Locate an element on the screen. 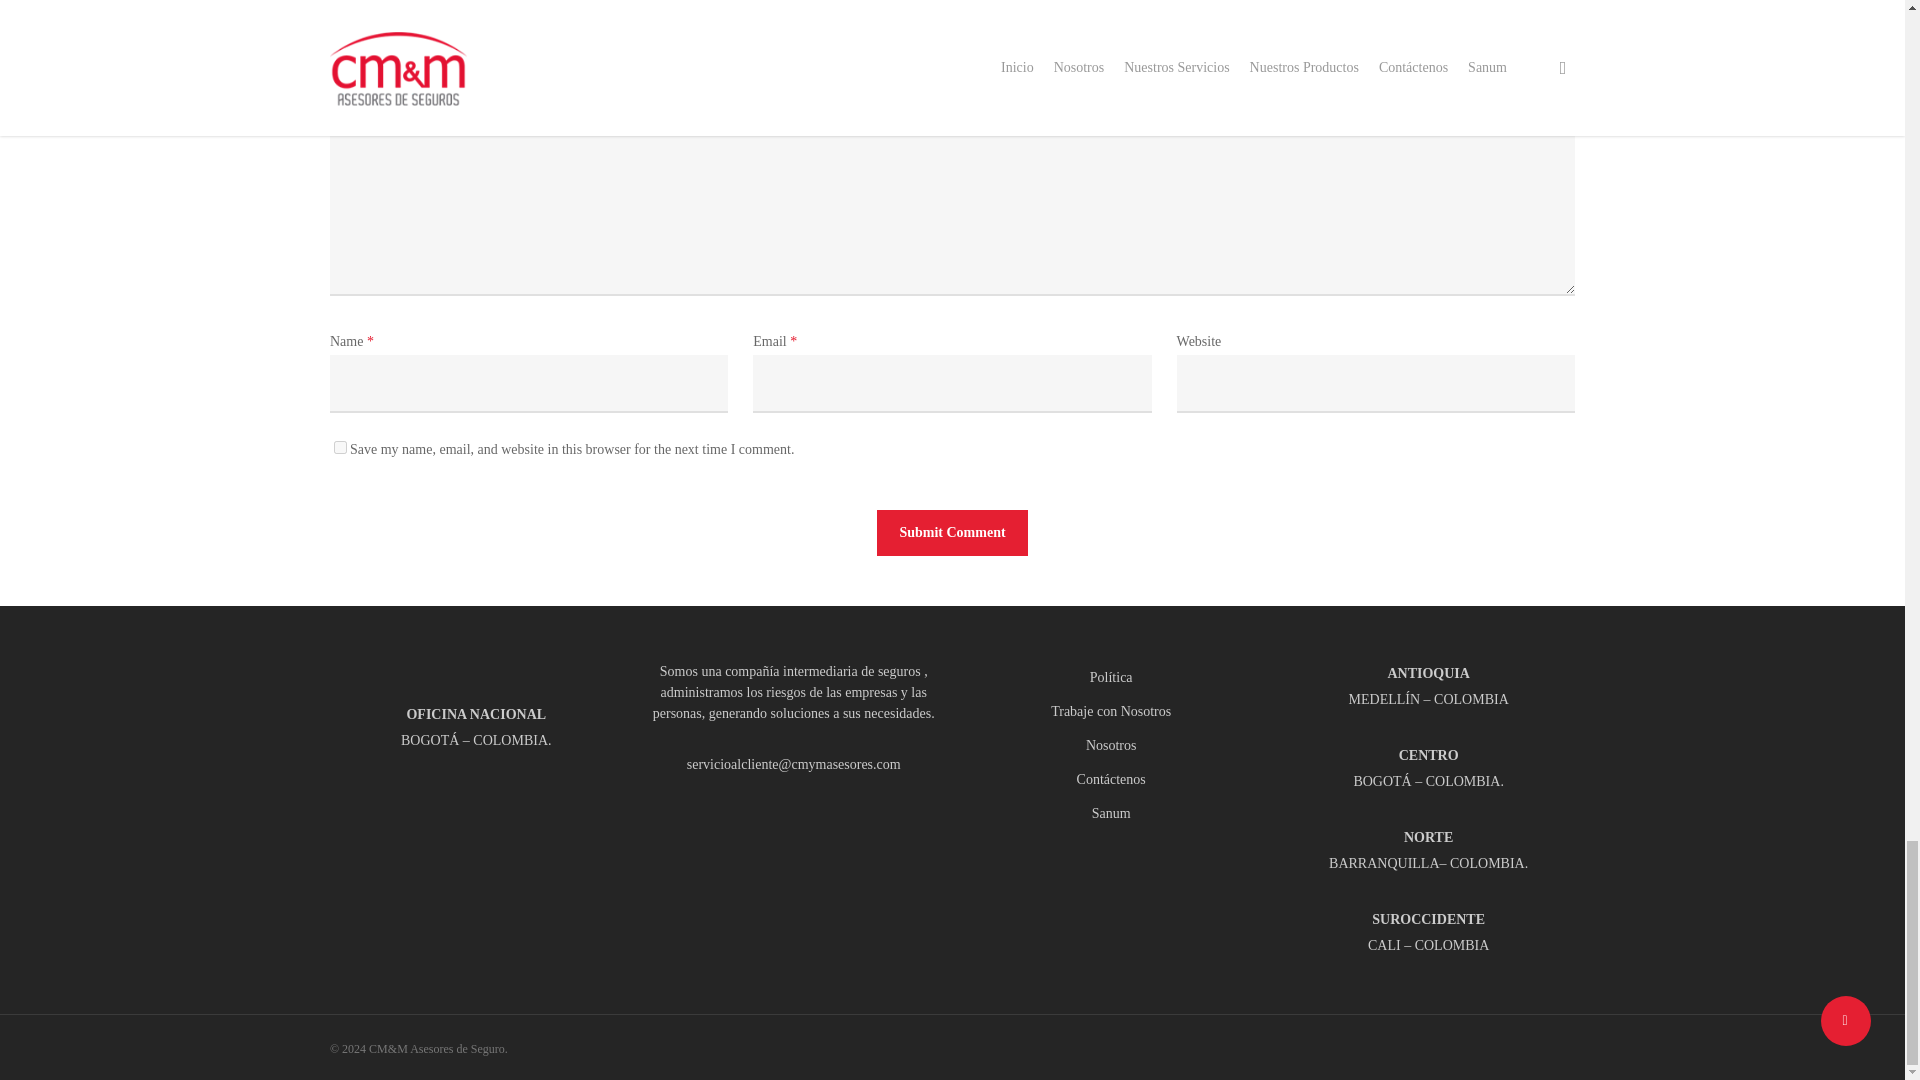 Image resolution: width=1920 pixels, height=1080 pixels. Trabaje con Nosotros is located at coordinates (1111, 711).